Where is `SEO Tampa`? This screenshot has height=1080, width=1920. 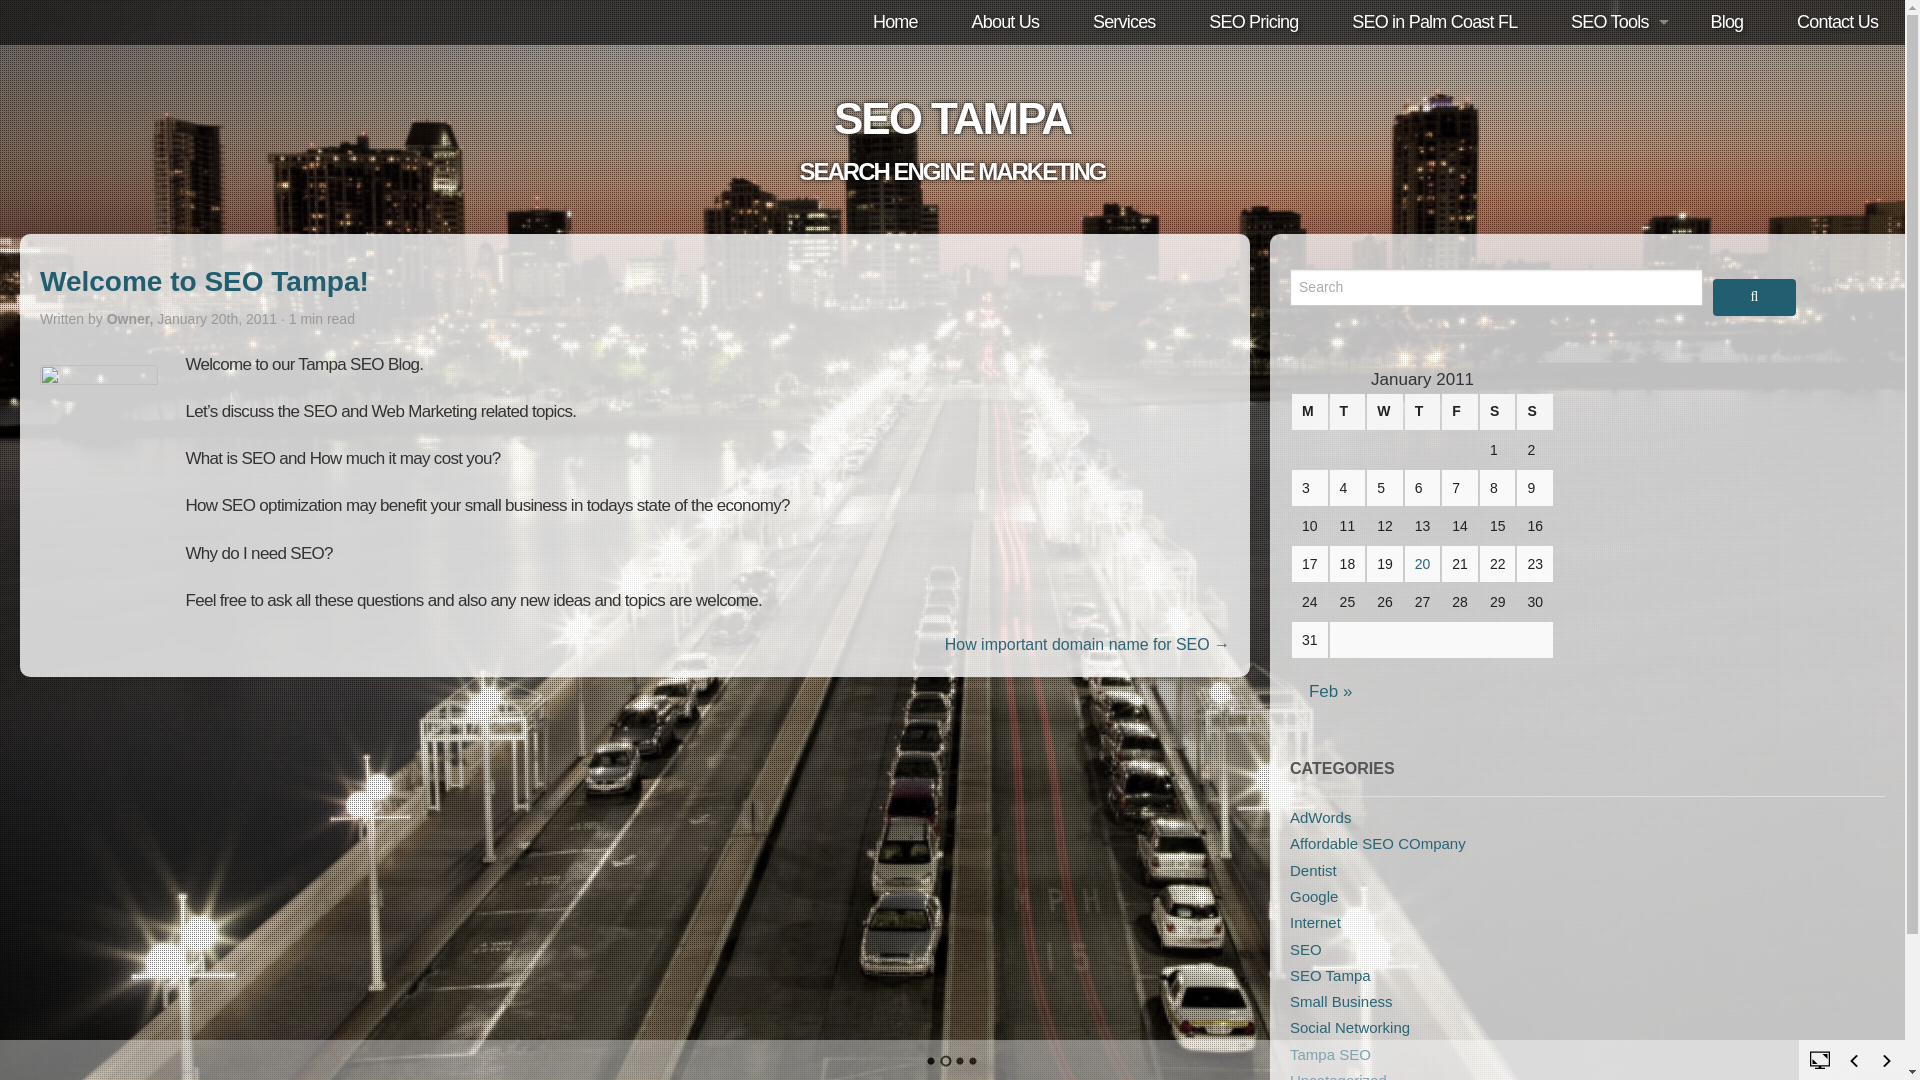 SEO Tampa is located at coordinates (1330, 974).